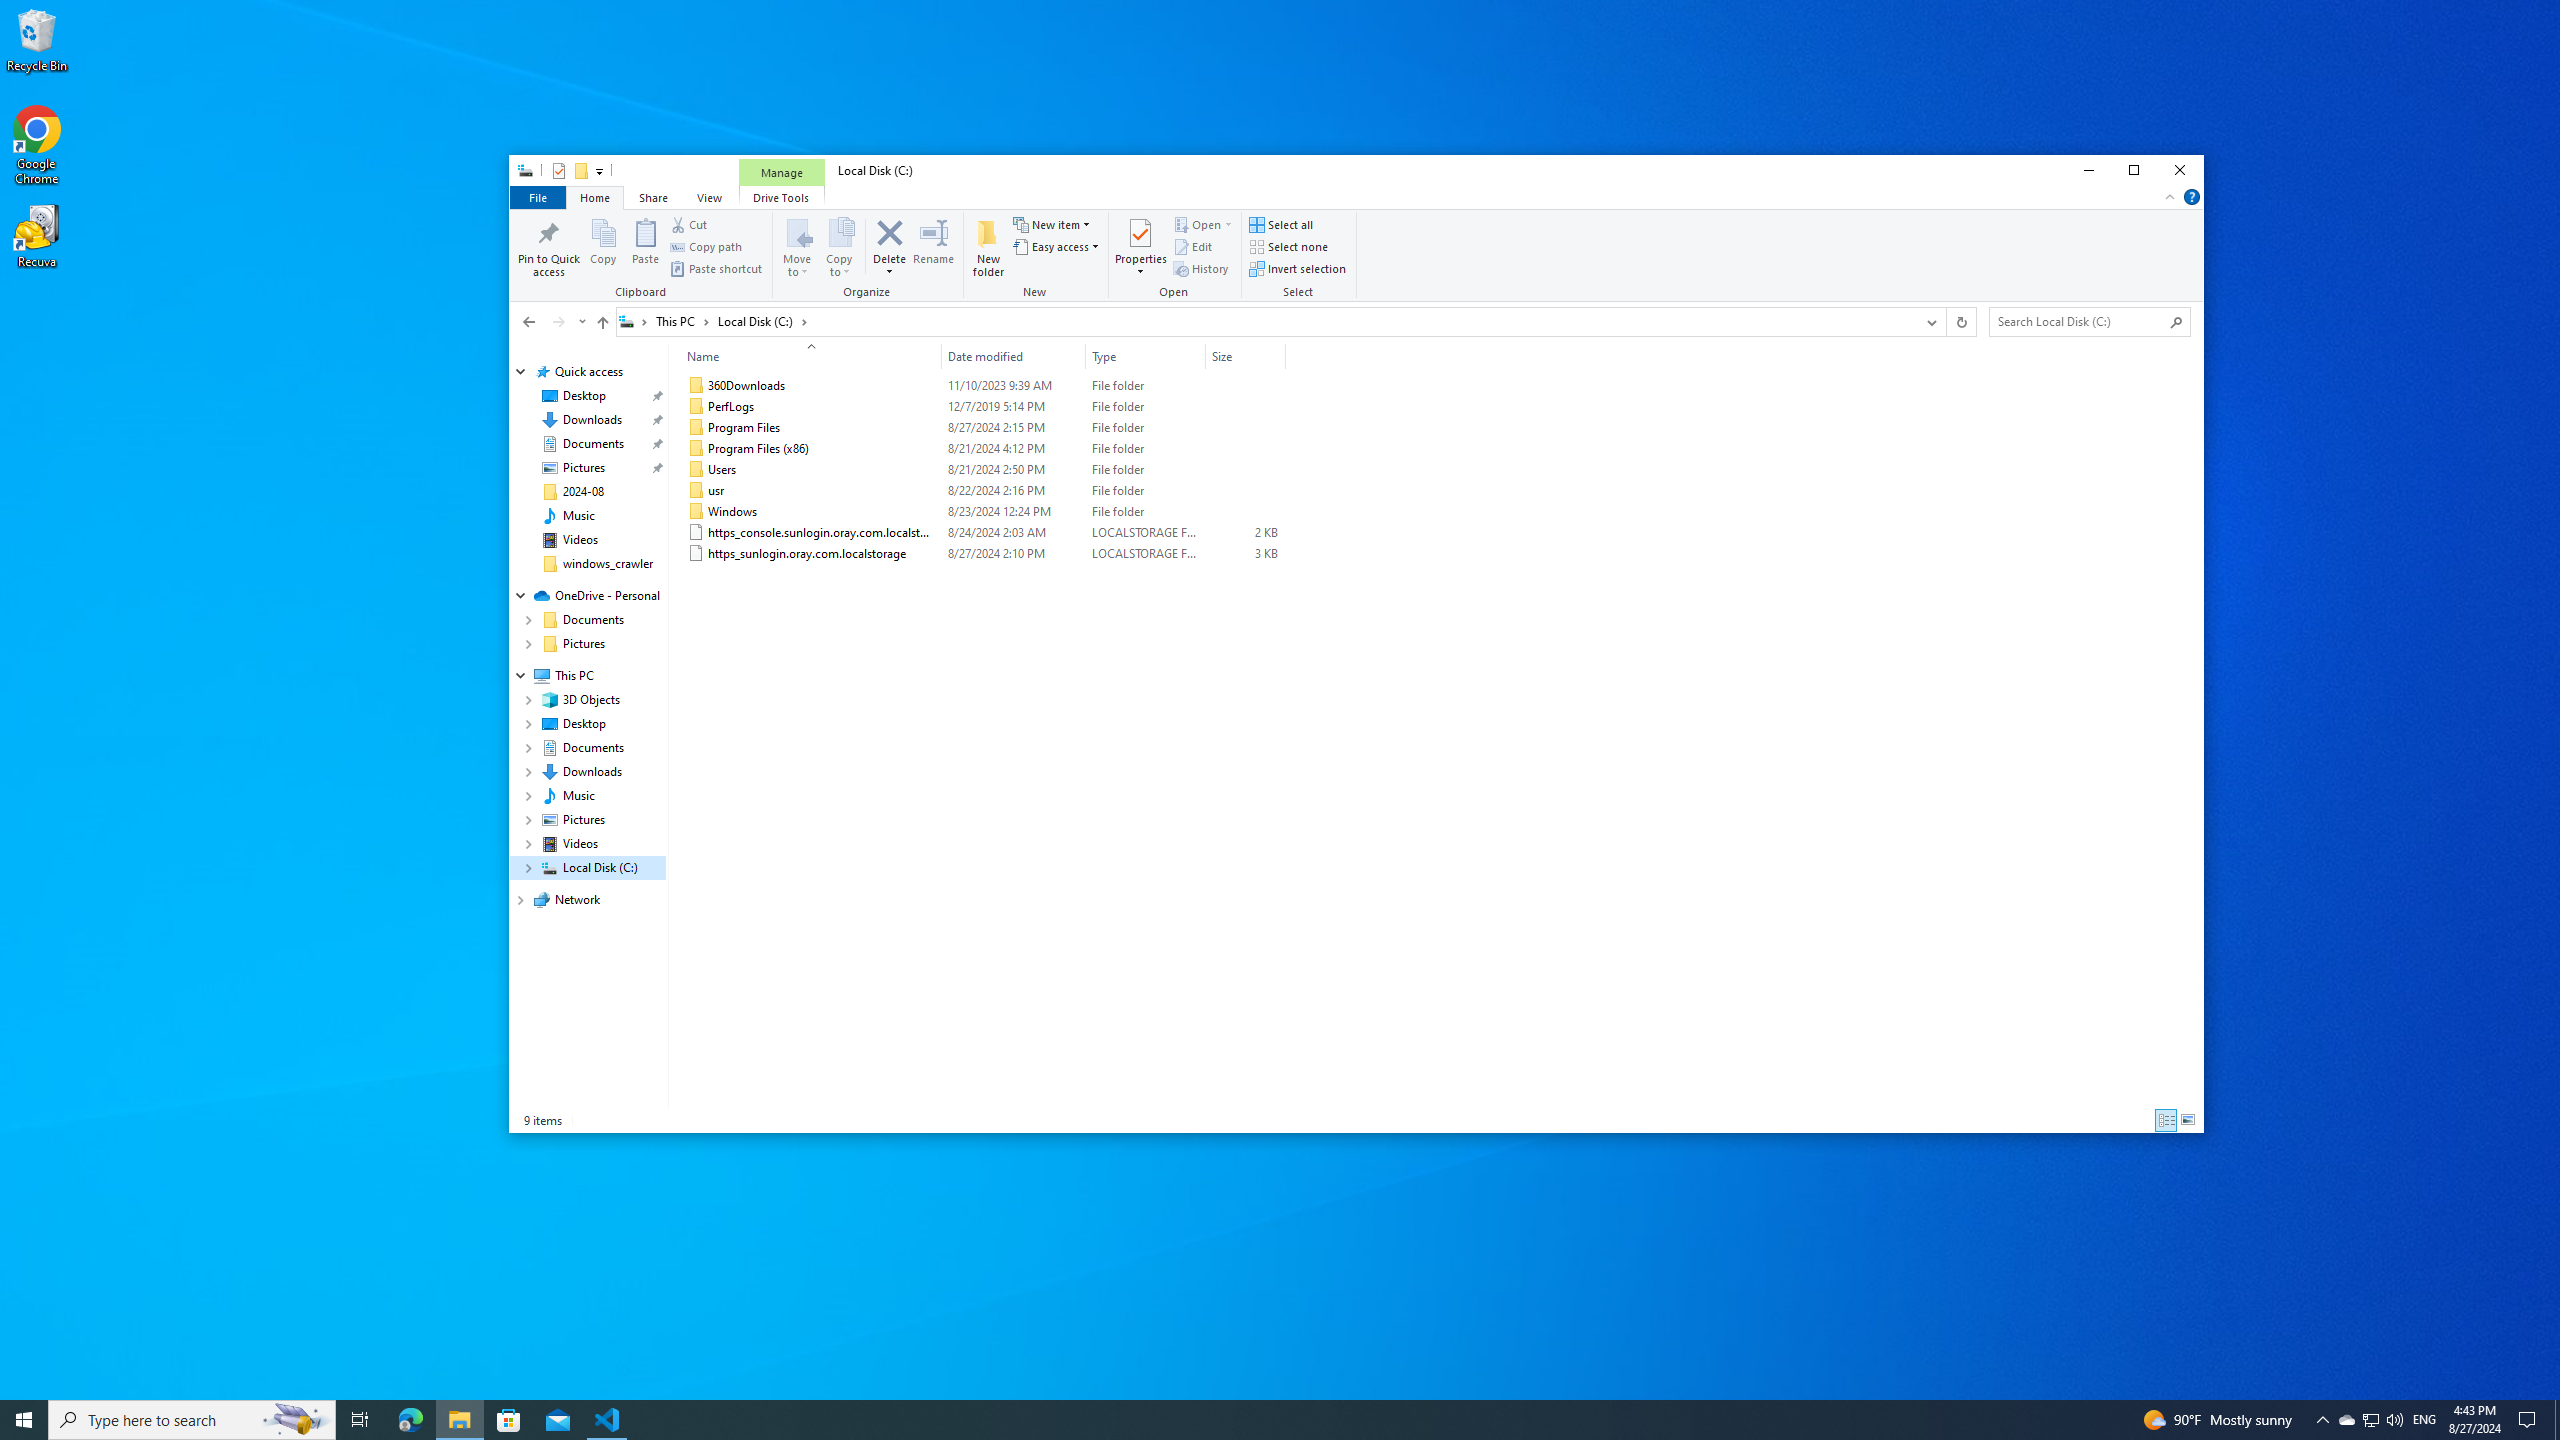 The height and width of the screenshot is (1440, 2560). I want to click on Task View, so click(360, 1420).